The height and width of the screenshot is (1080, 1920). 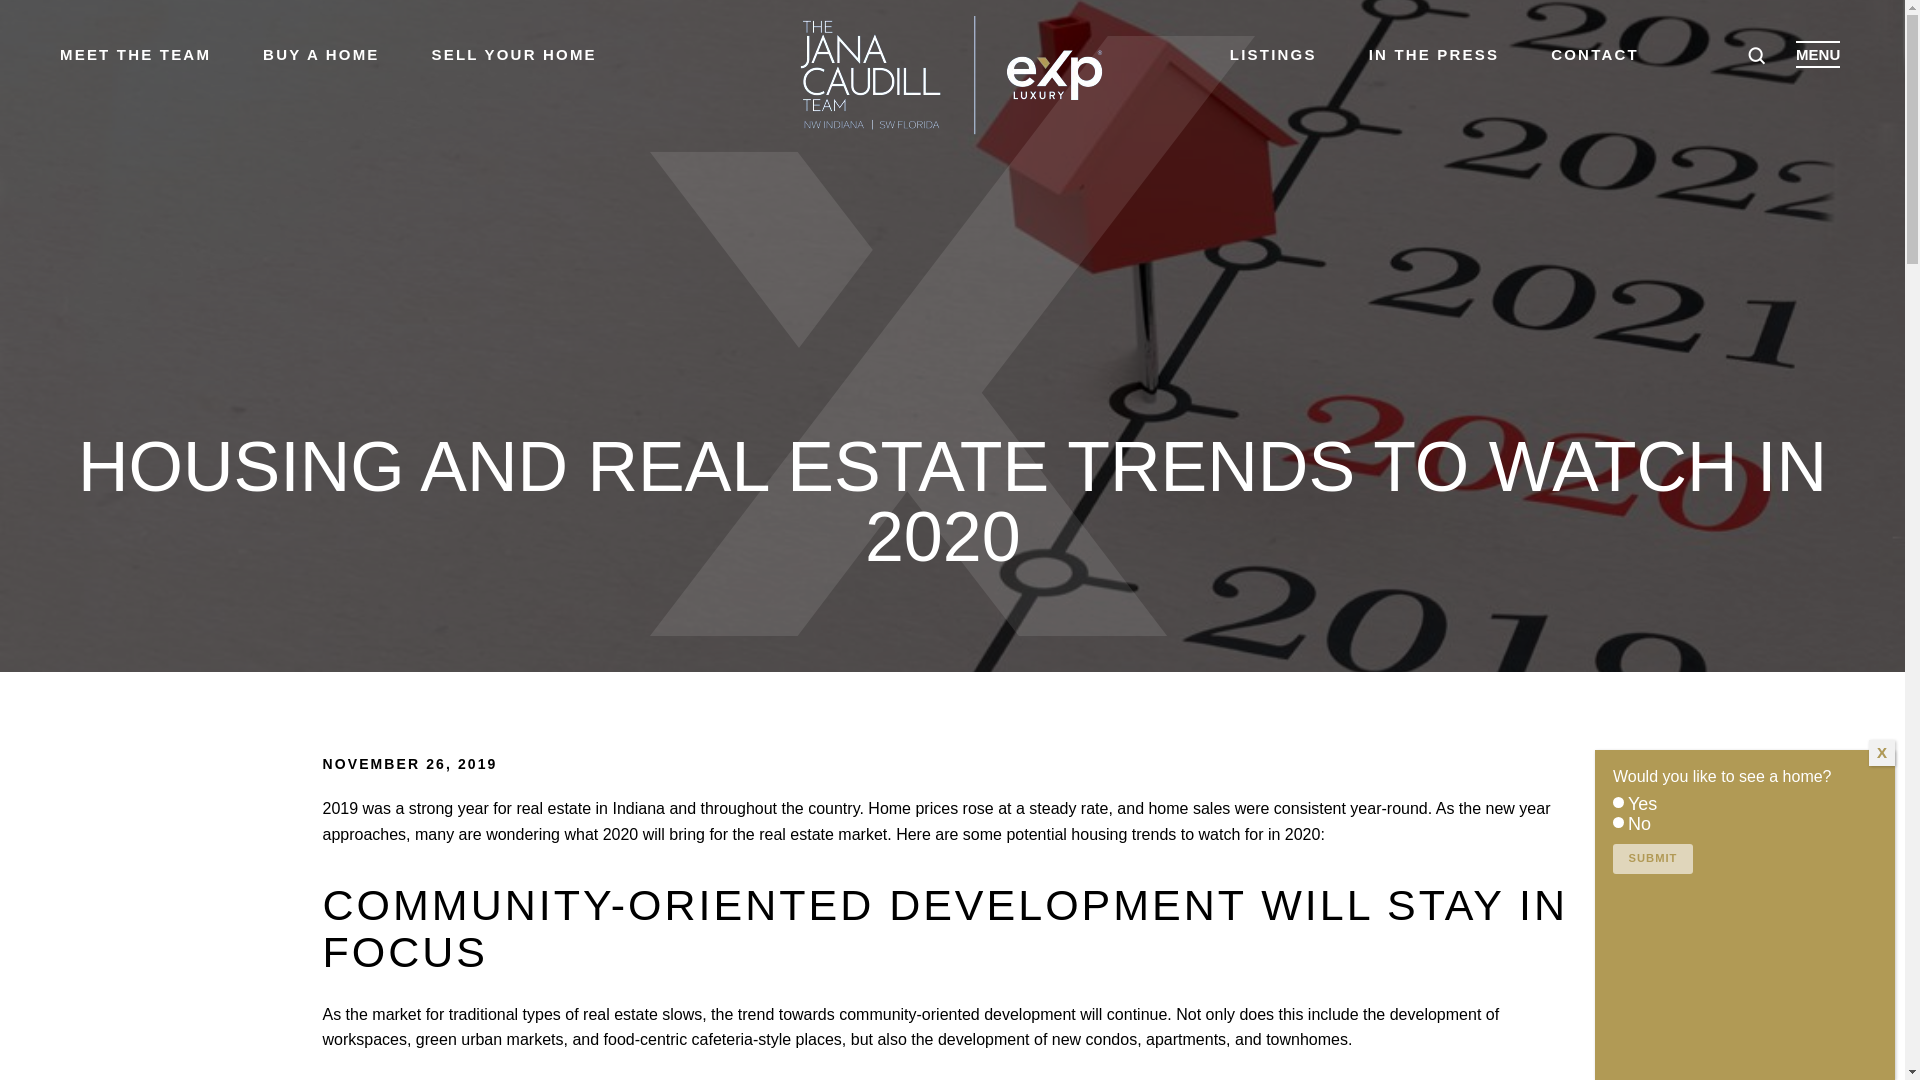 What do you see at coordinates (135, 56) in the screenshot?
I see `MEET THE TEAM` at bounding box center [135, 56].